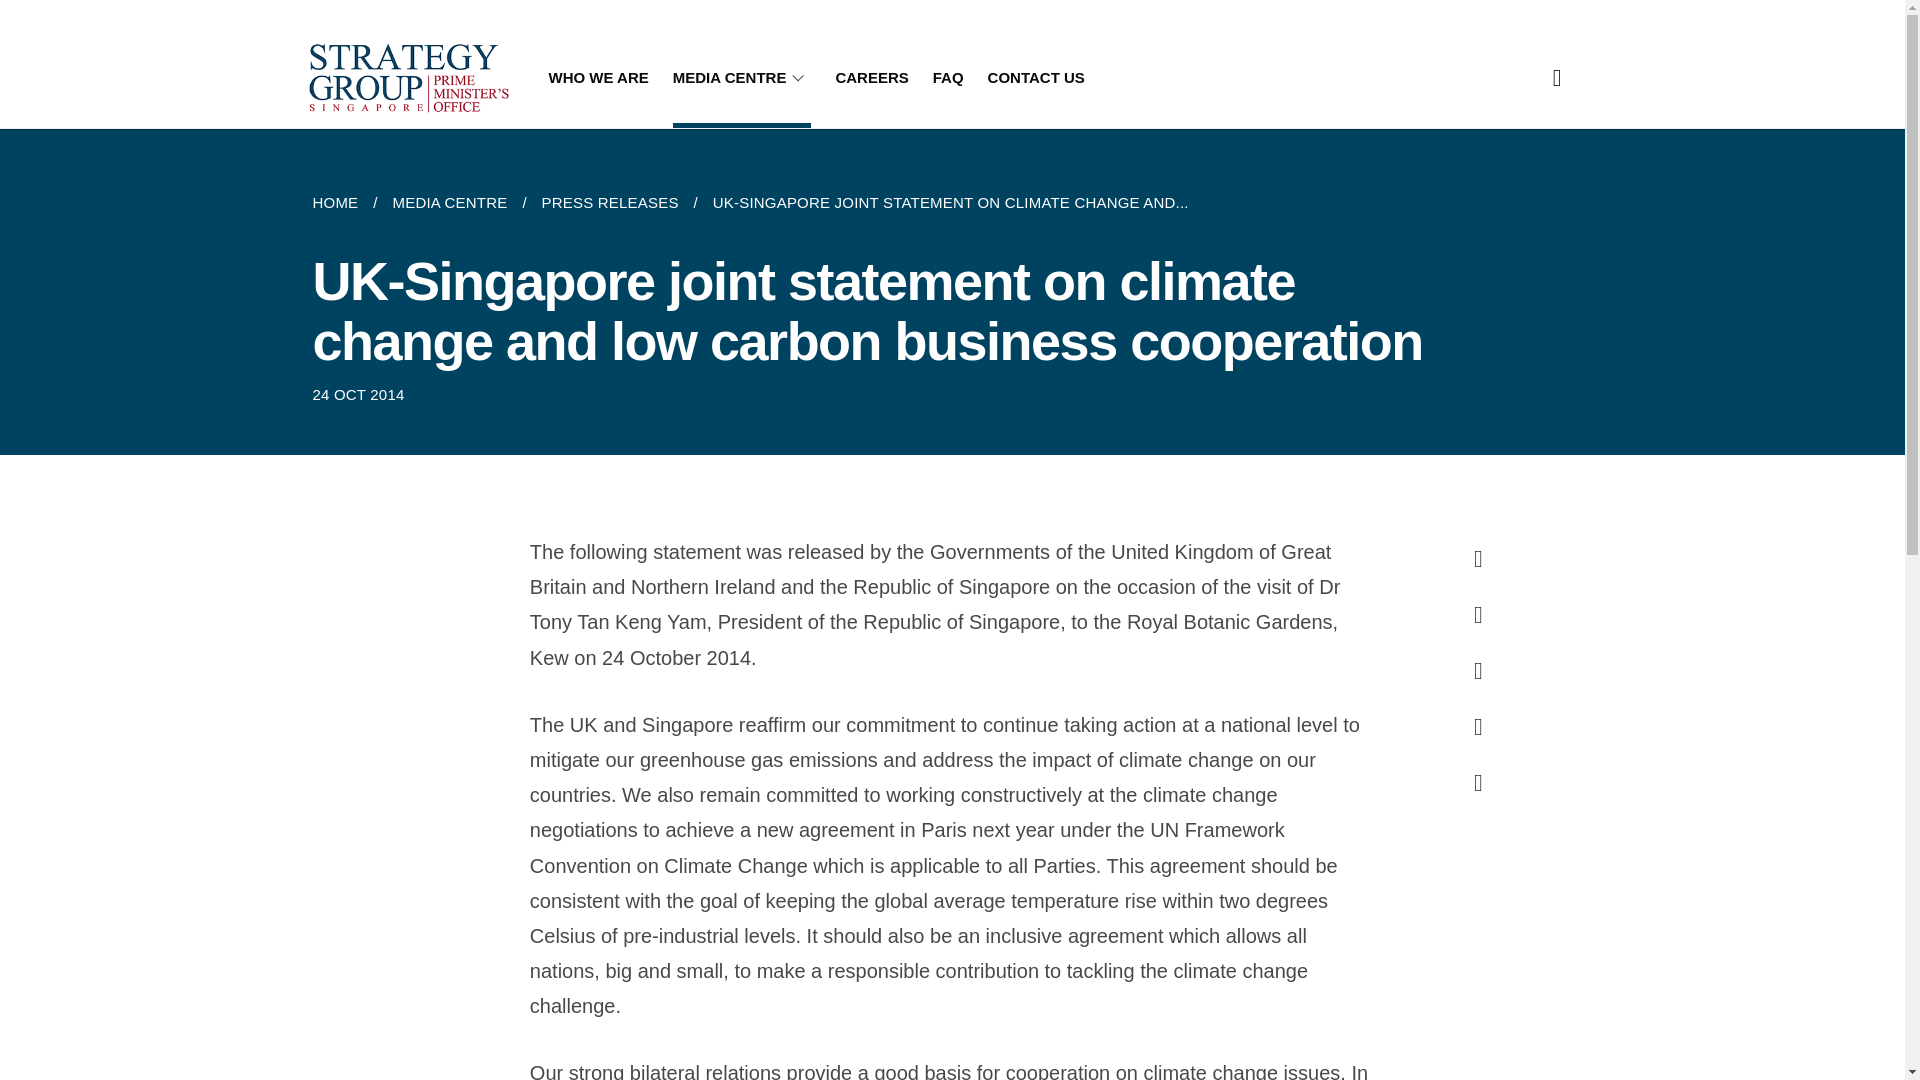  What do you see at coordinates (342, 202) in the screenshot?
I see `HOME` at bounding box center [342, 202].